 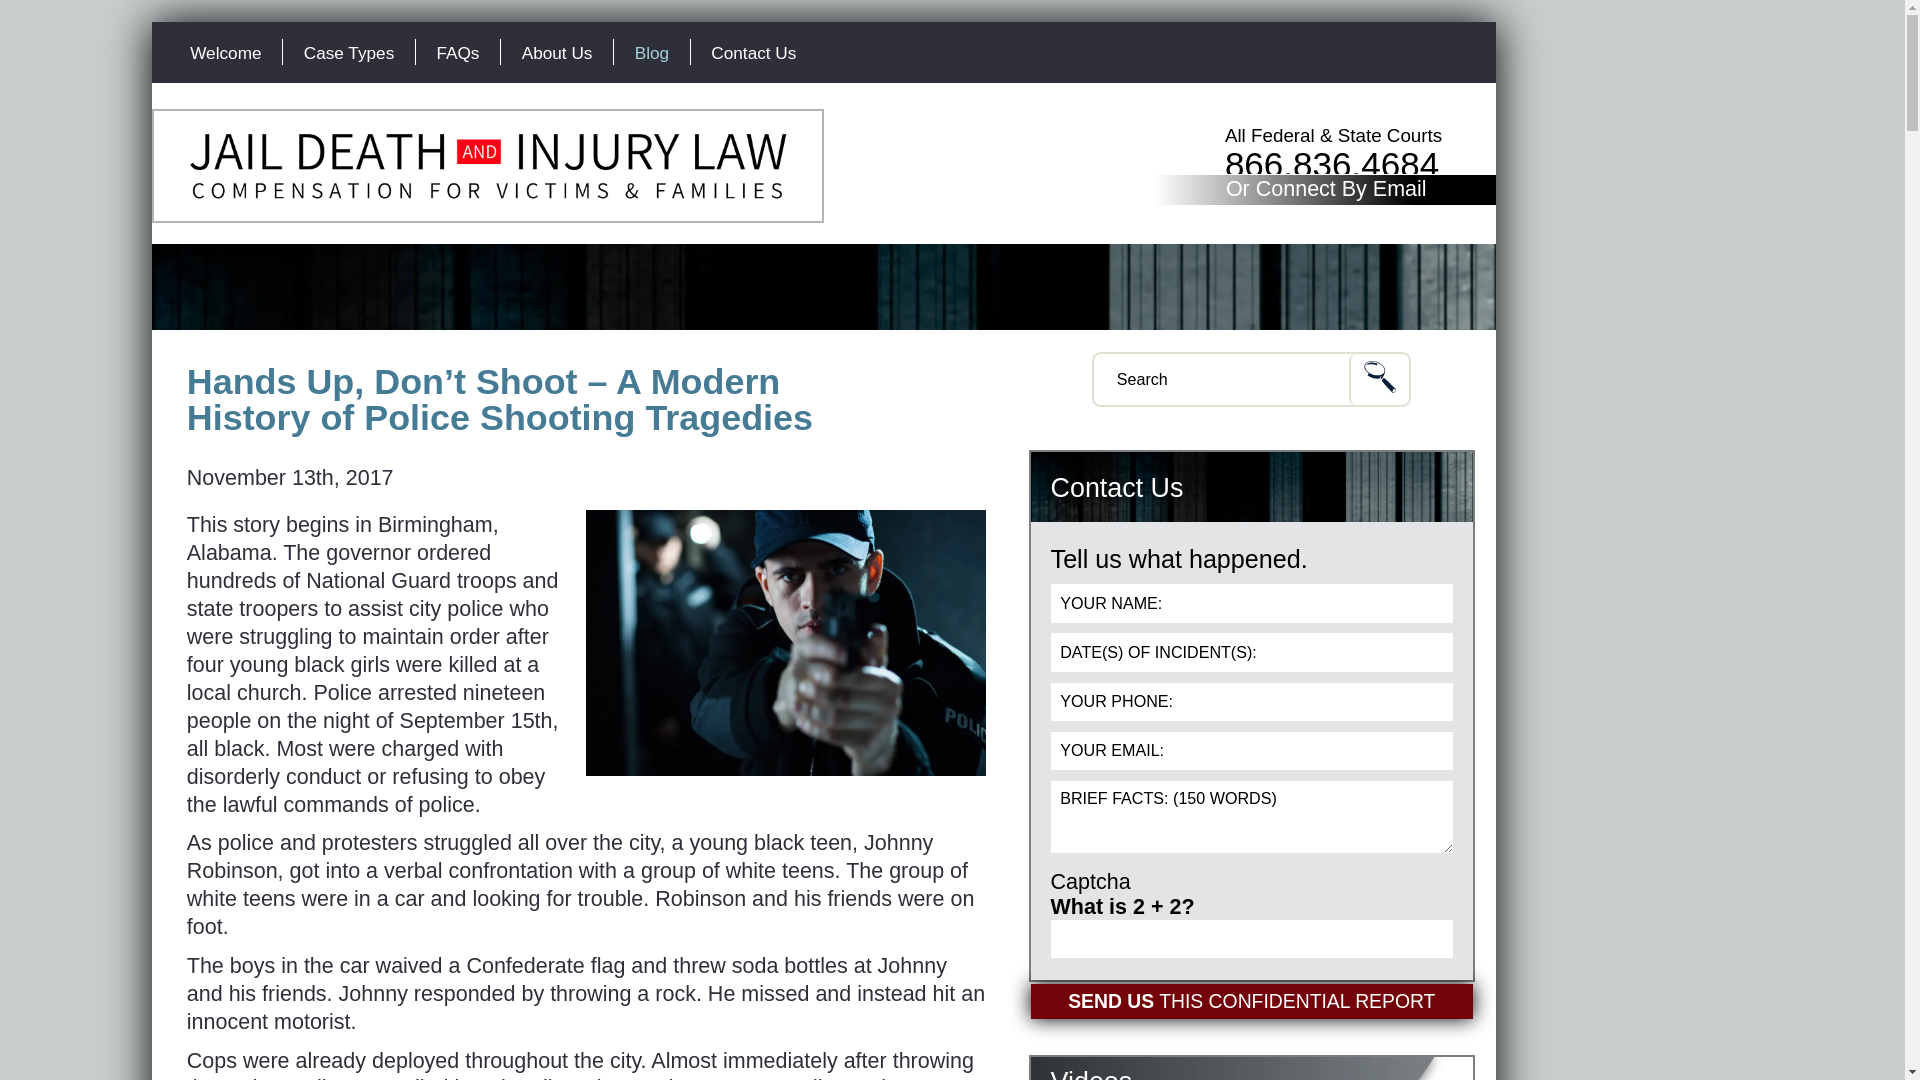 What do you see at coordinates (556, 52) in the screenshot?
I see `About Us` at bounding box center [556, 52].